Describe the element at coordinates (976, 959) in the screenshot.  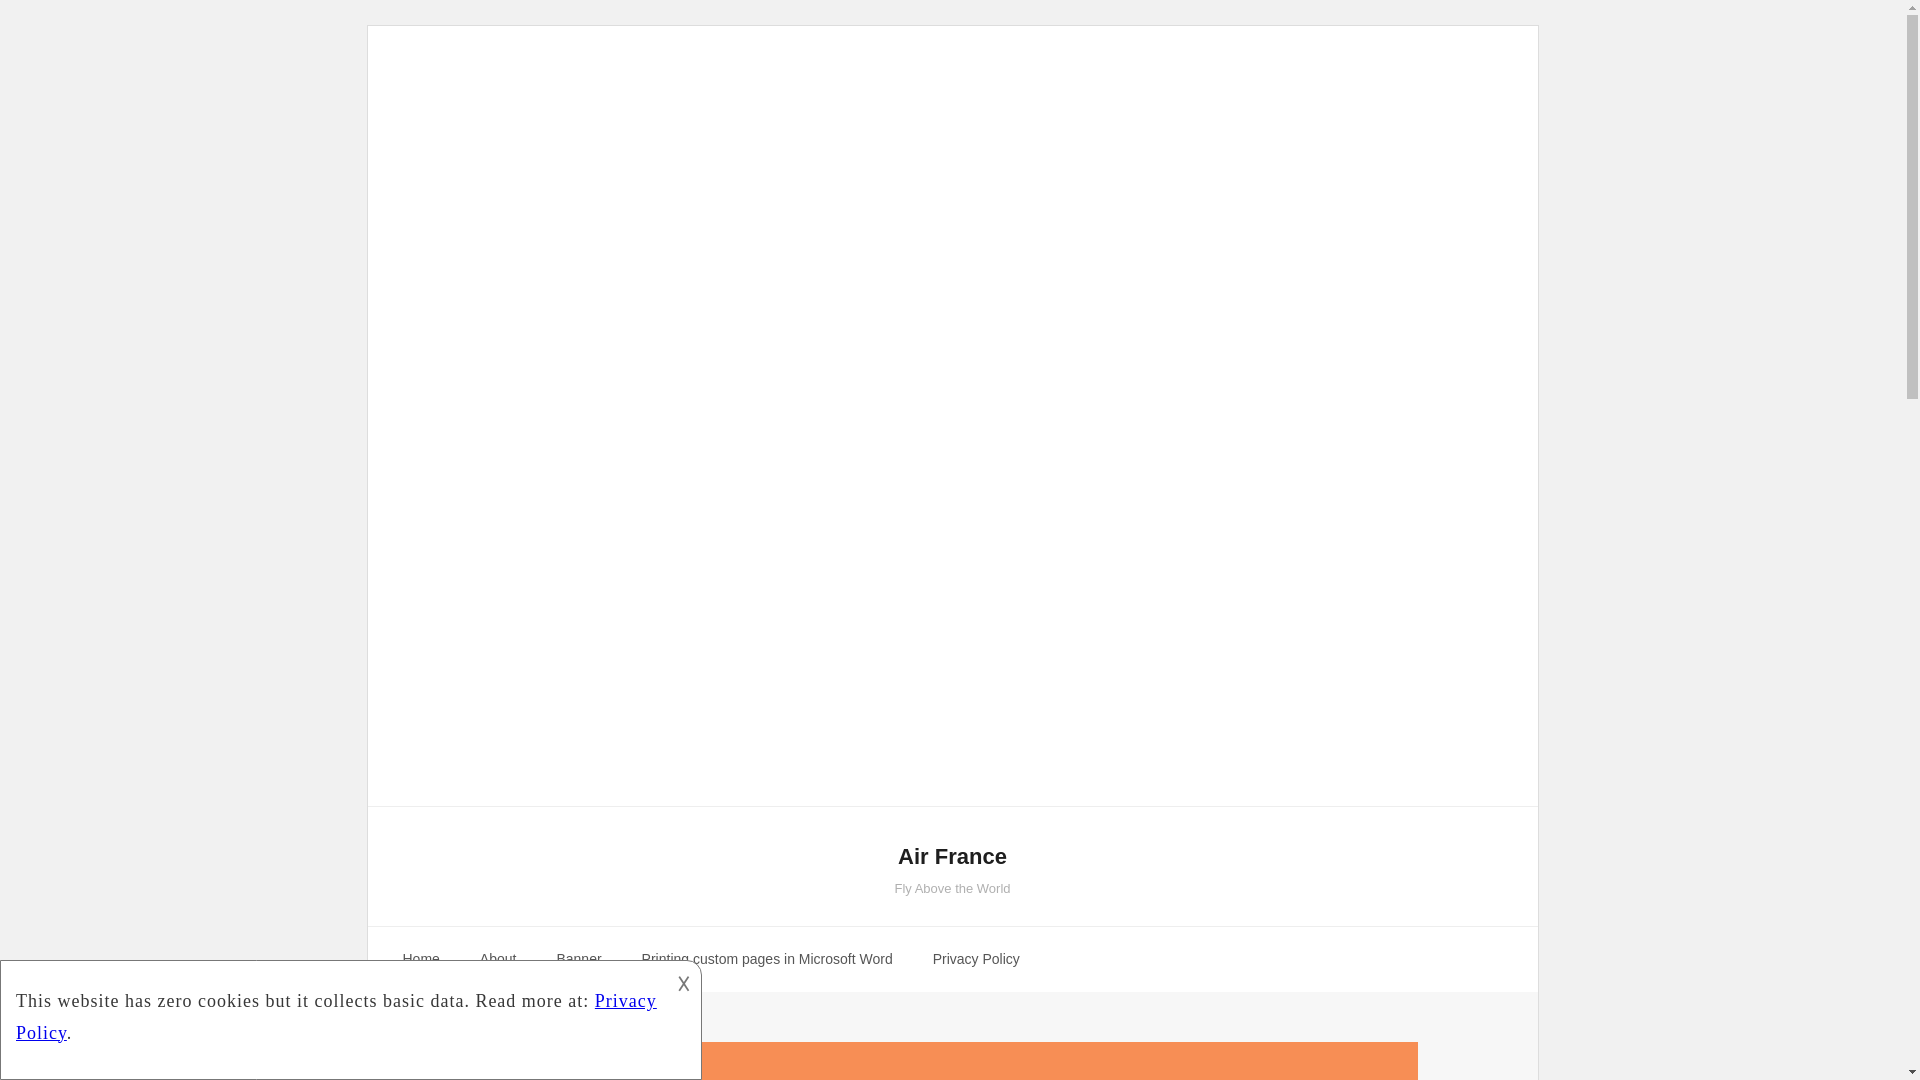
I see `Privacy Policy` at that location.